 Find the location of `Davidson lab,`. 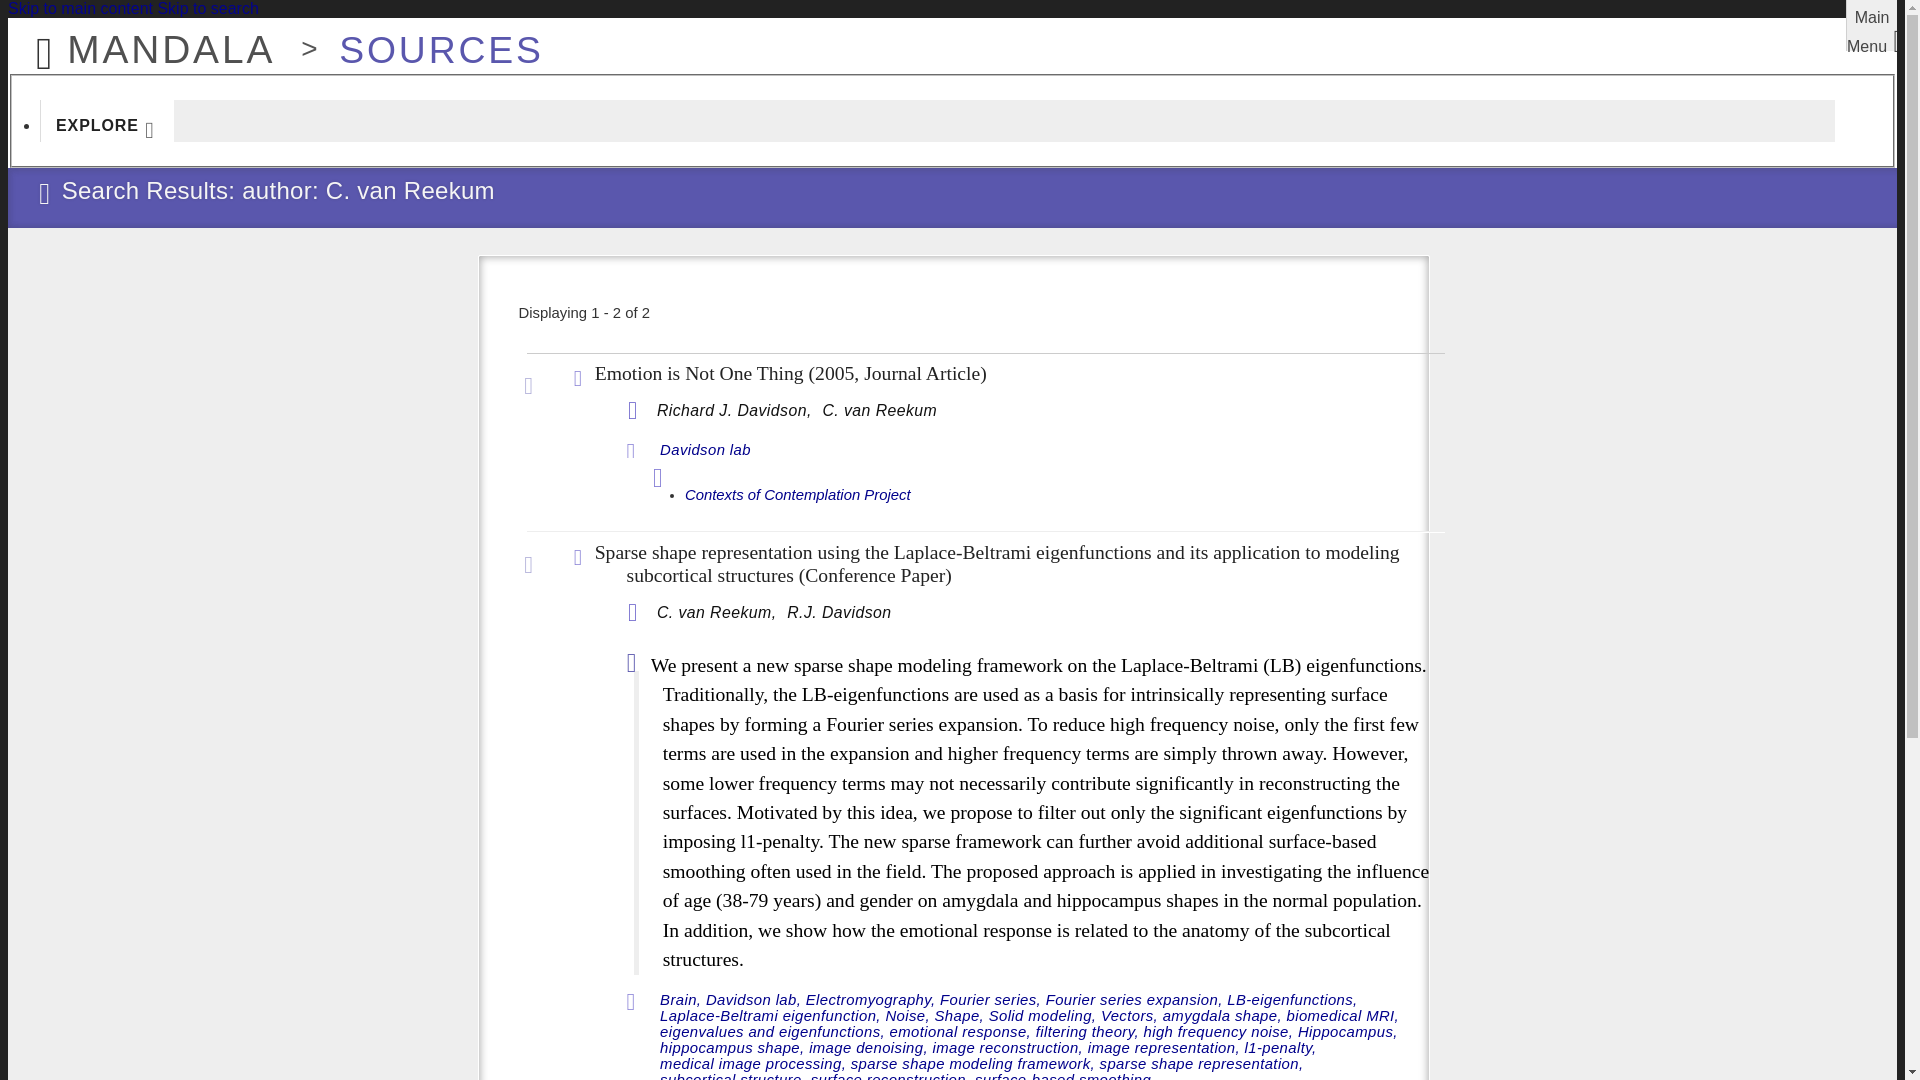

Davidson lab, is located at coordinates (753, 1000).